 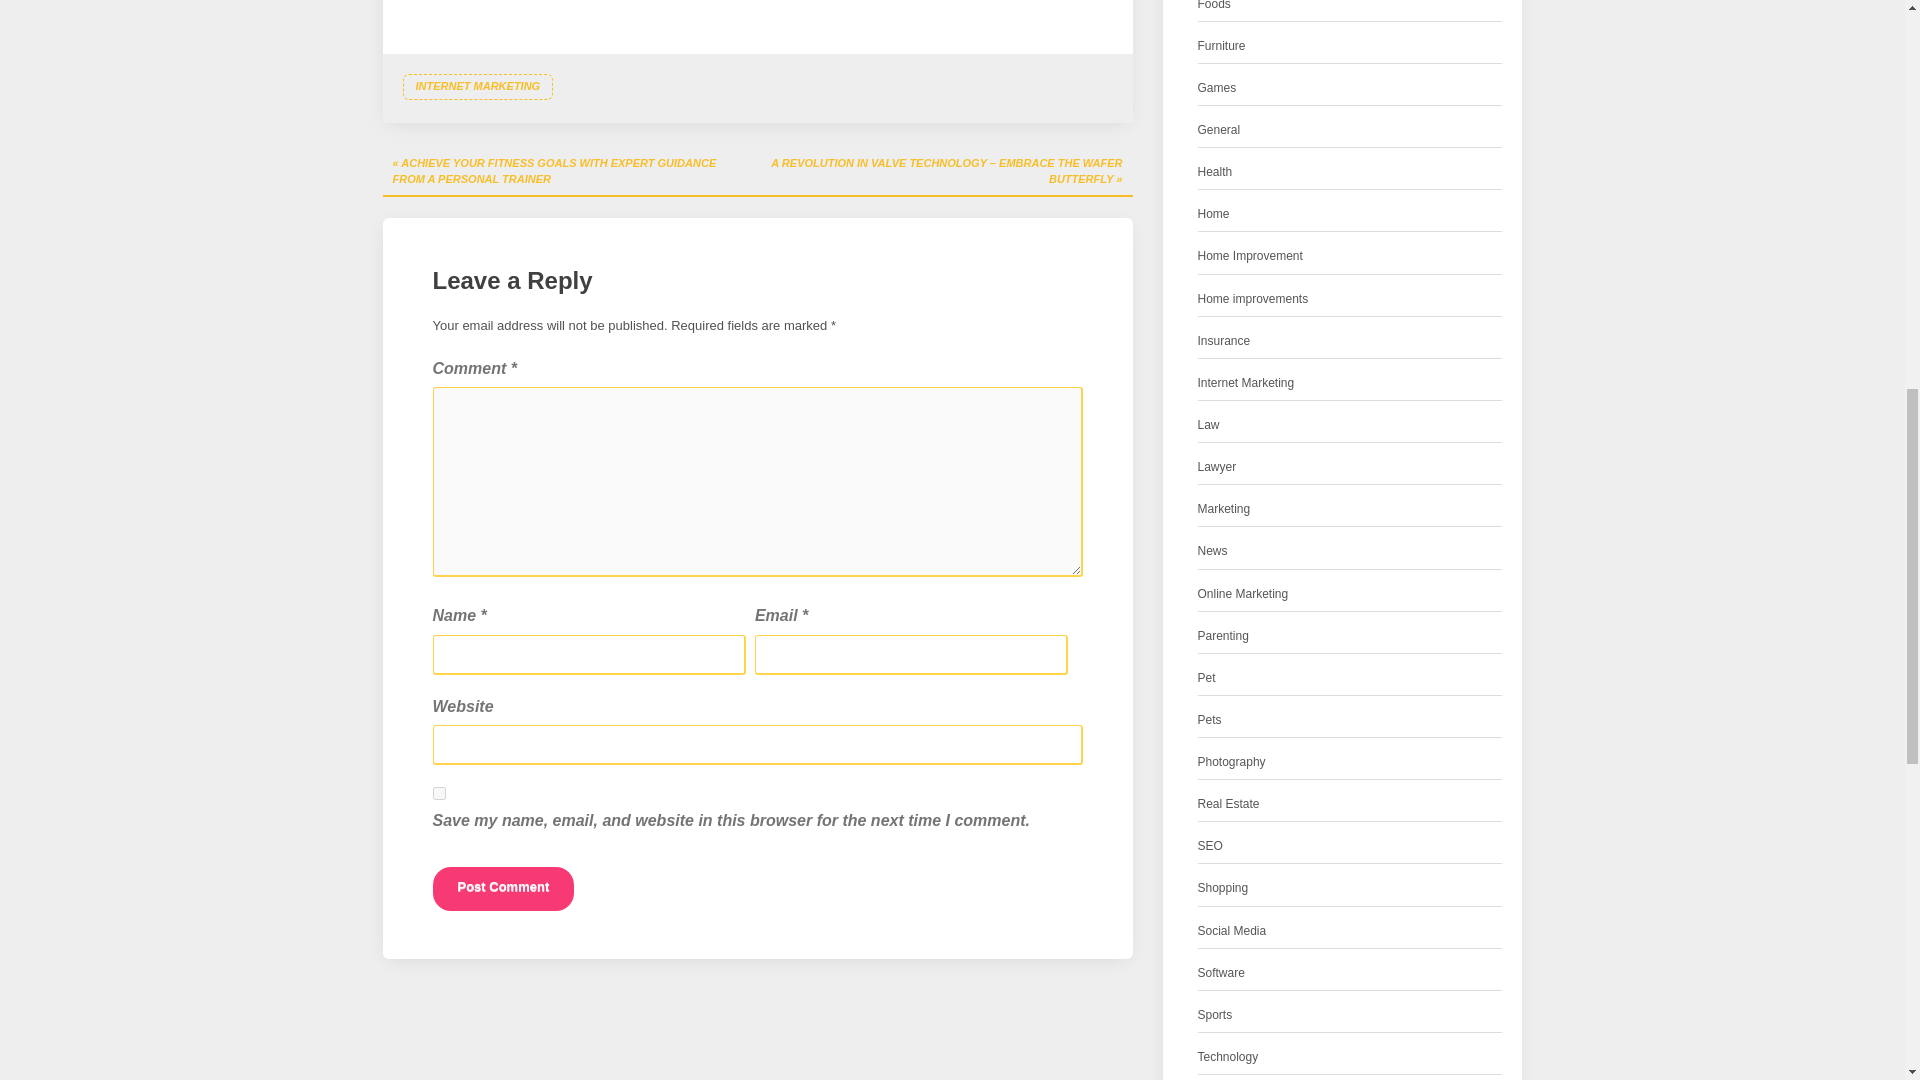 I want to click on Foods, so click(x=1214, y=8).